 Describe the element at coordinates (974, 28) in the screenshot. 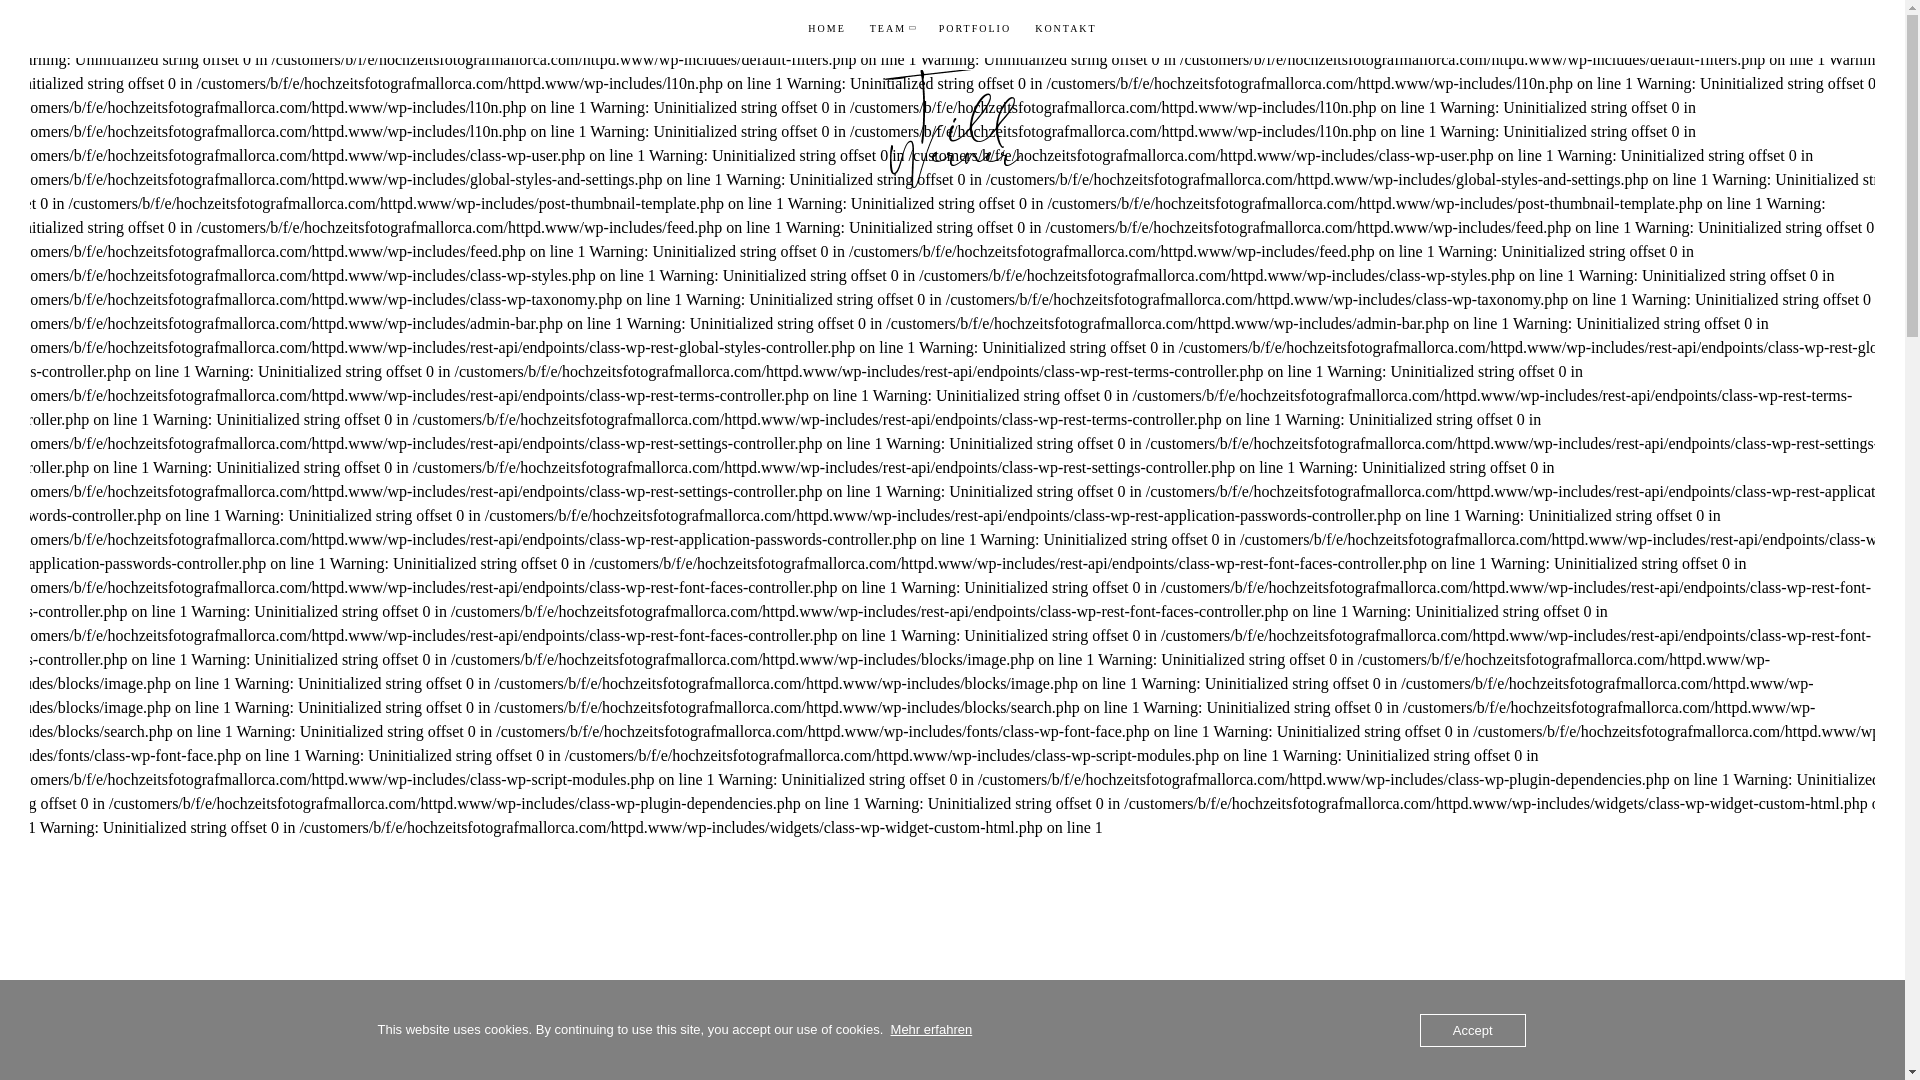

I see `PORTFOLIO` at that location.